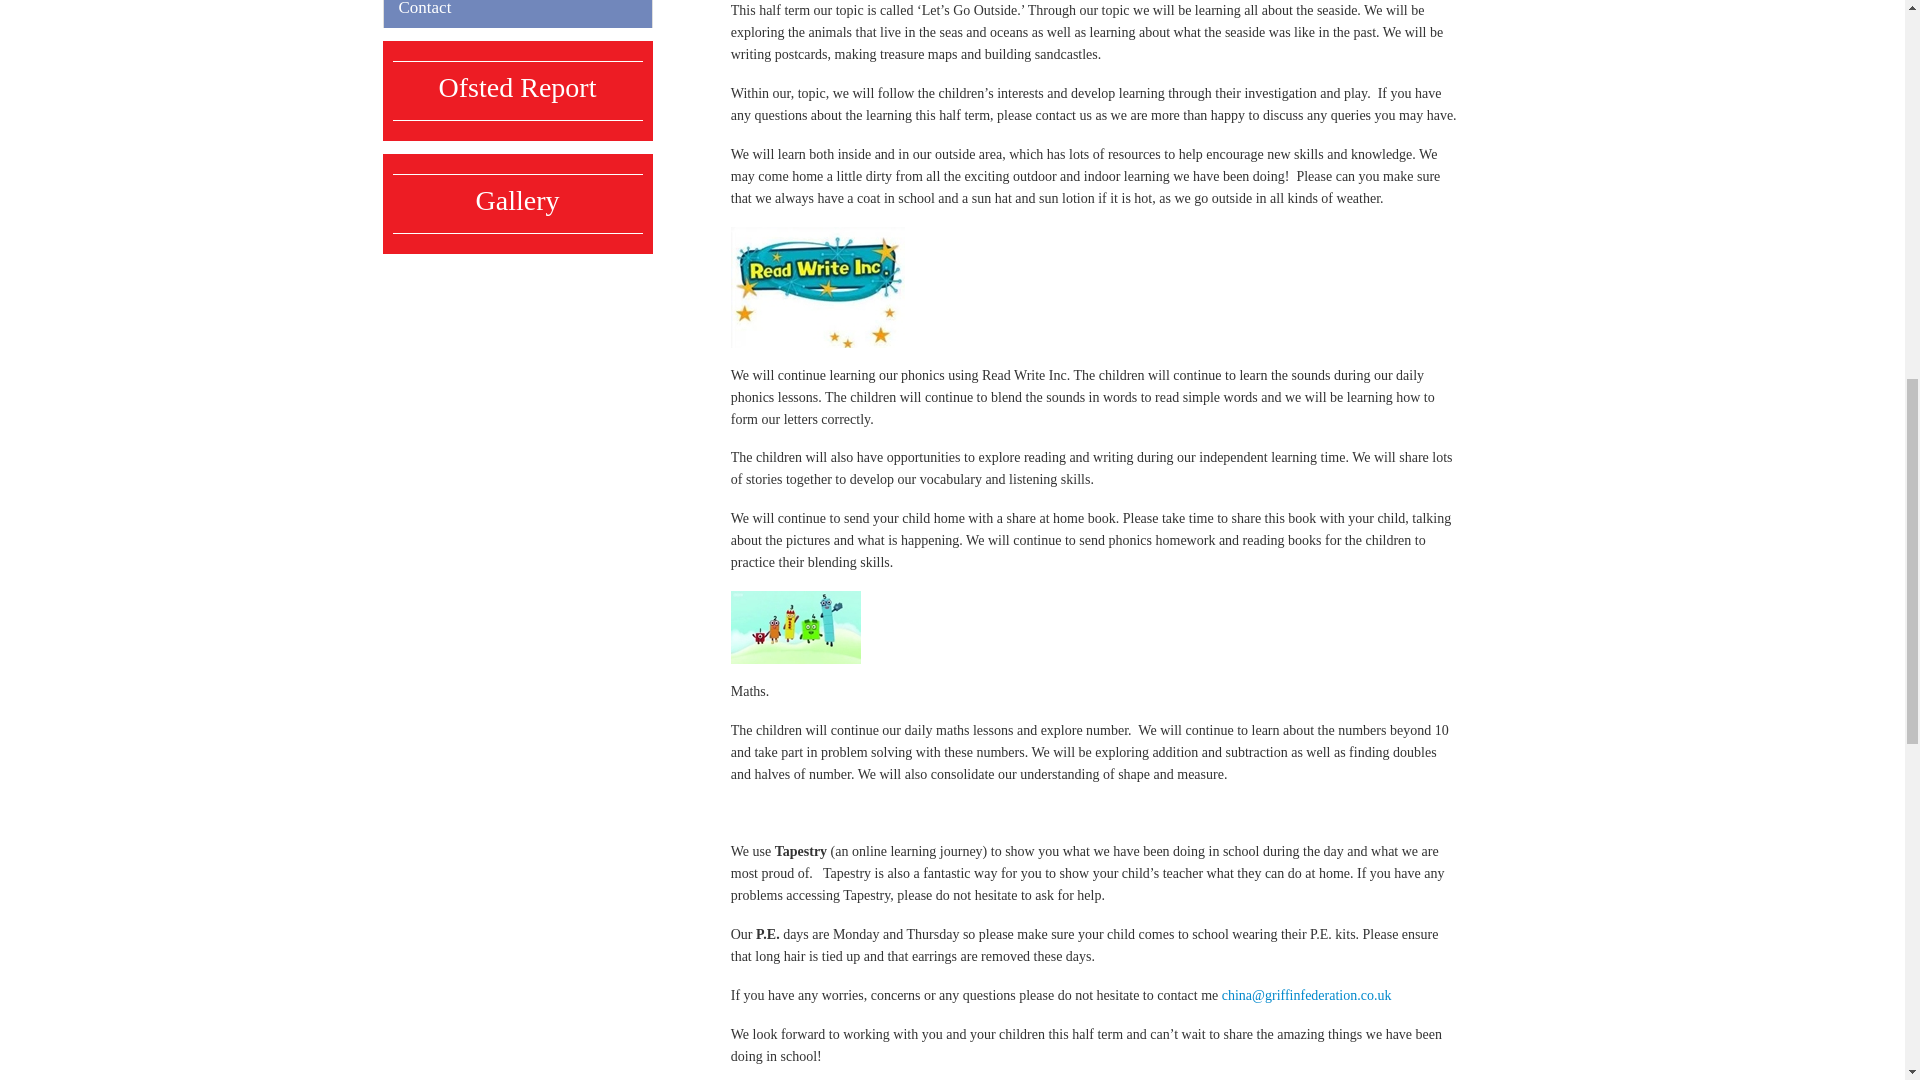 Image resolution: width=1920 pixels, height=1080 pixels. What do you see at coordinates (517, 14) in the screenshot?
I see `Contact` at bounding box center [517, 14].